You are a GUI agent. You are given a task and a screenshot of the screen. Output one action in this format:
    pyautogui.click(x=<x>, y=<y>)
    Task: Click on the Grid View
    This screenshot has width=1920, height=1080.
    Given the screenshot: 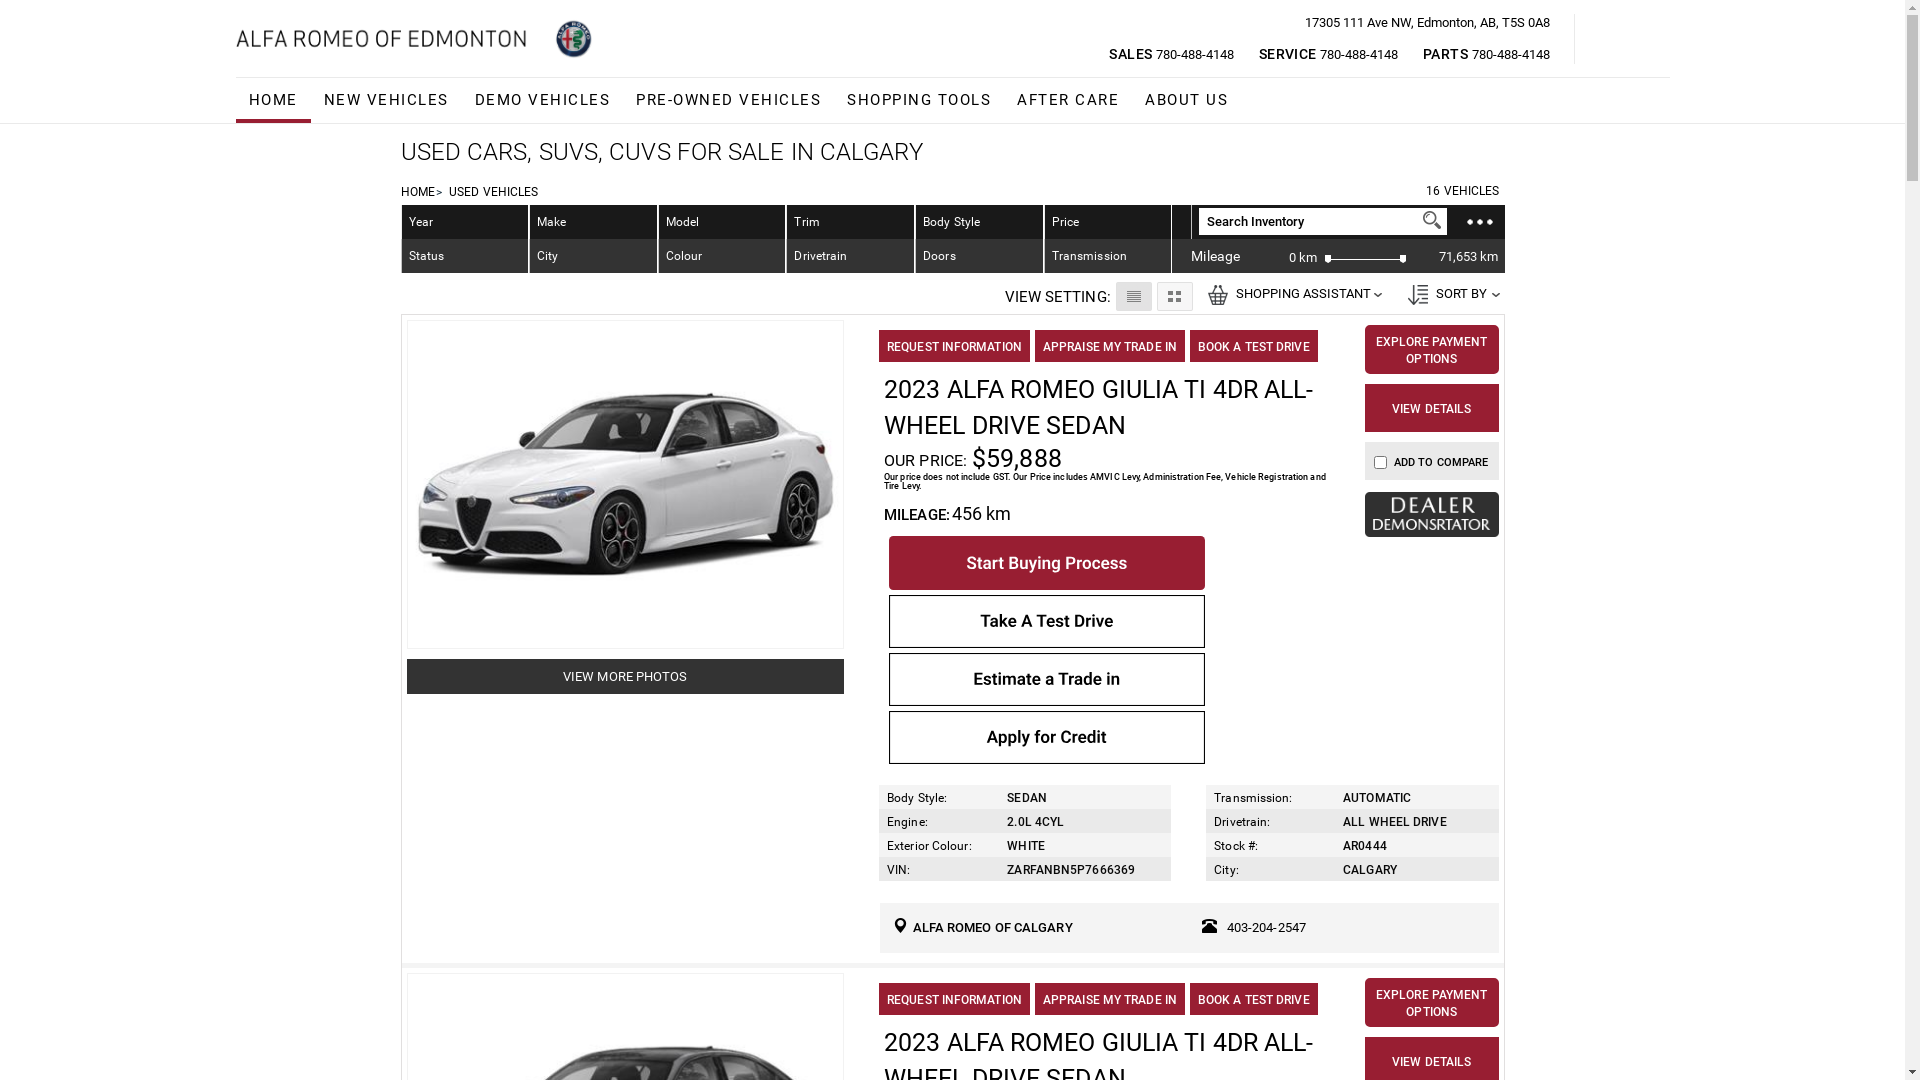 What is the action you would take?
    pyautogui.click(x=1174, y=296)
    